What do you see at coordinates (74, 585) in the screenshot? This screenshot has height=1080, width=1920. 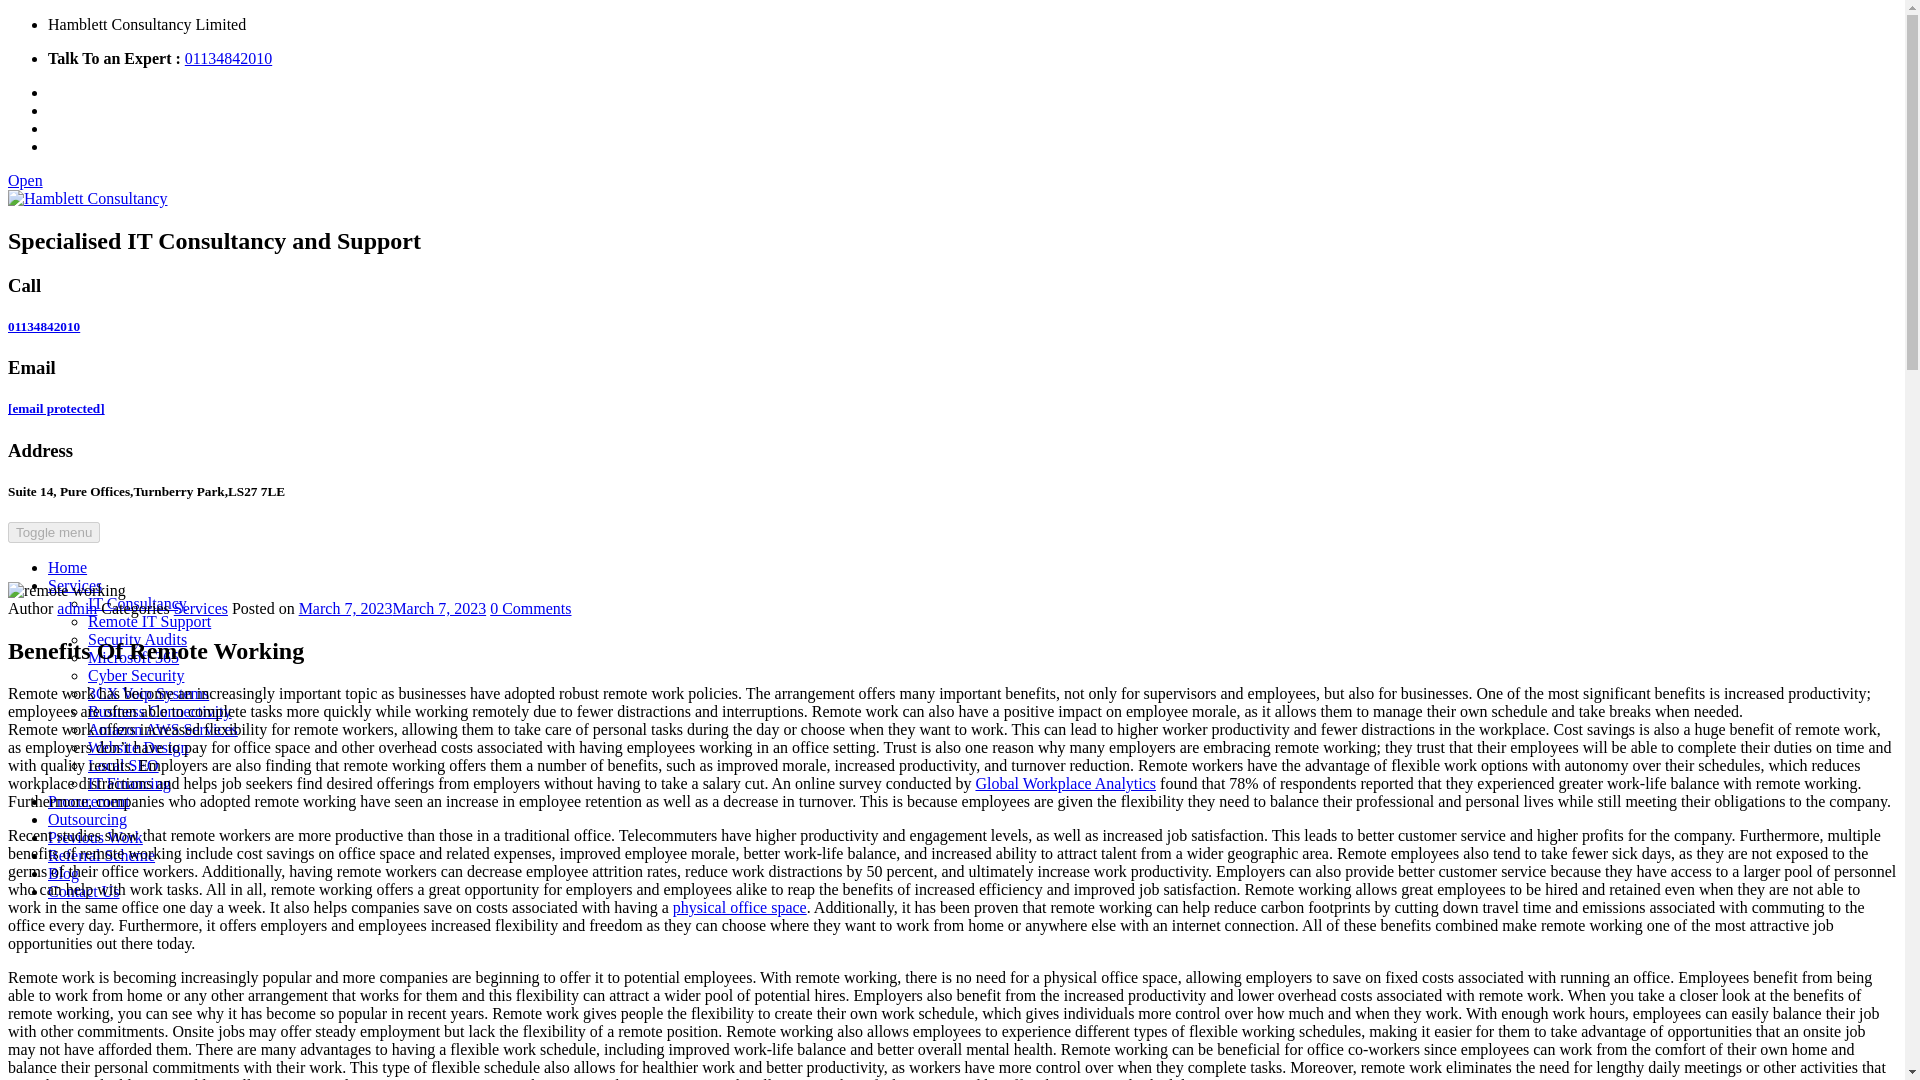 I see `Services` at bounding box center [74, 585].